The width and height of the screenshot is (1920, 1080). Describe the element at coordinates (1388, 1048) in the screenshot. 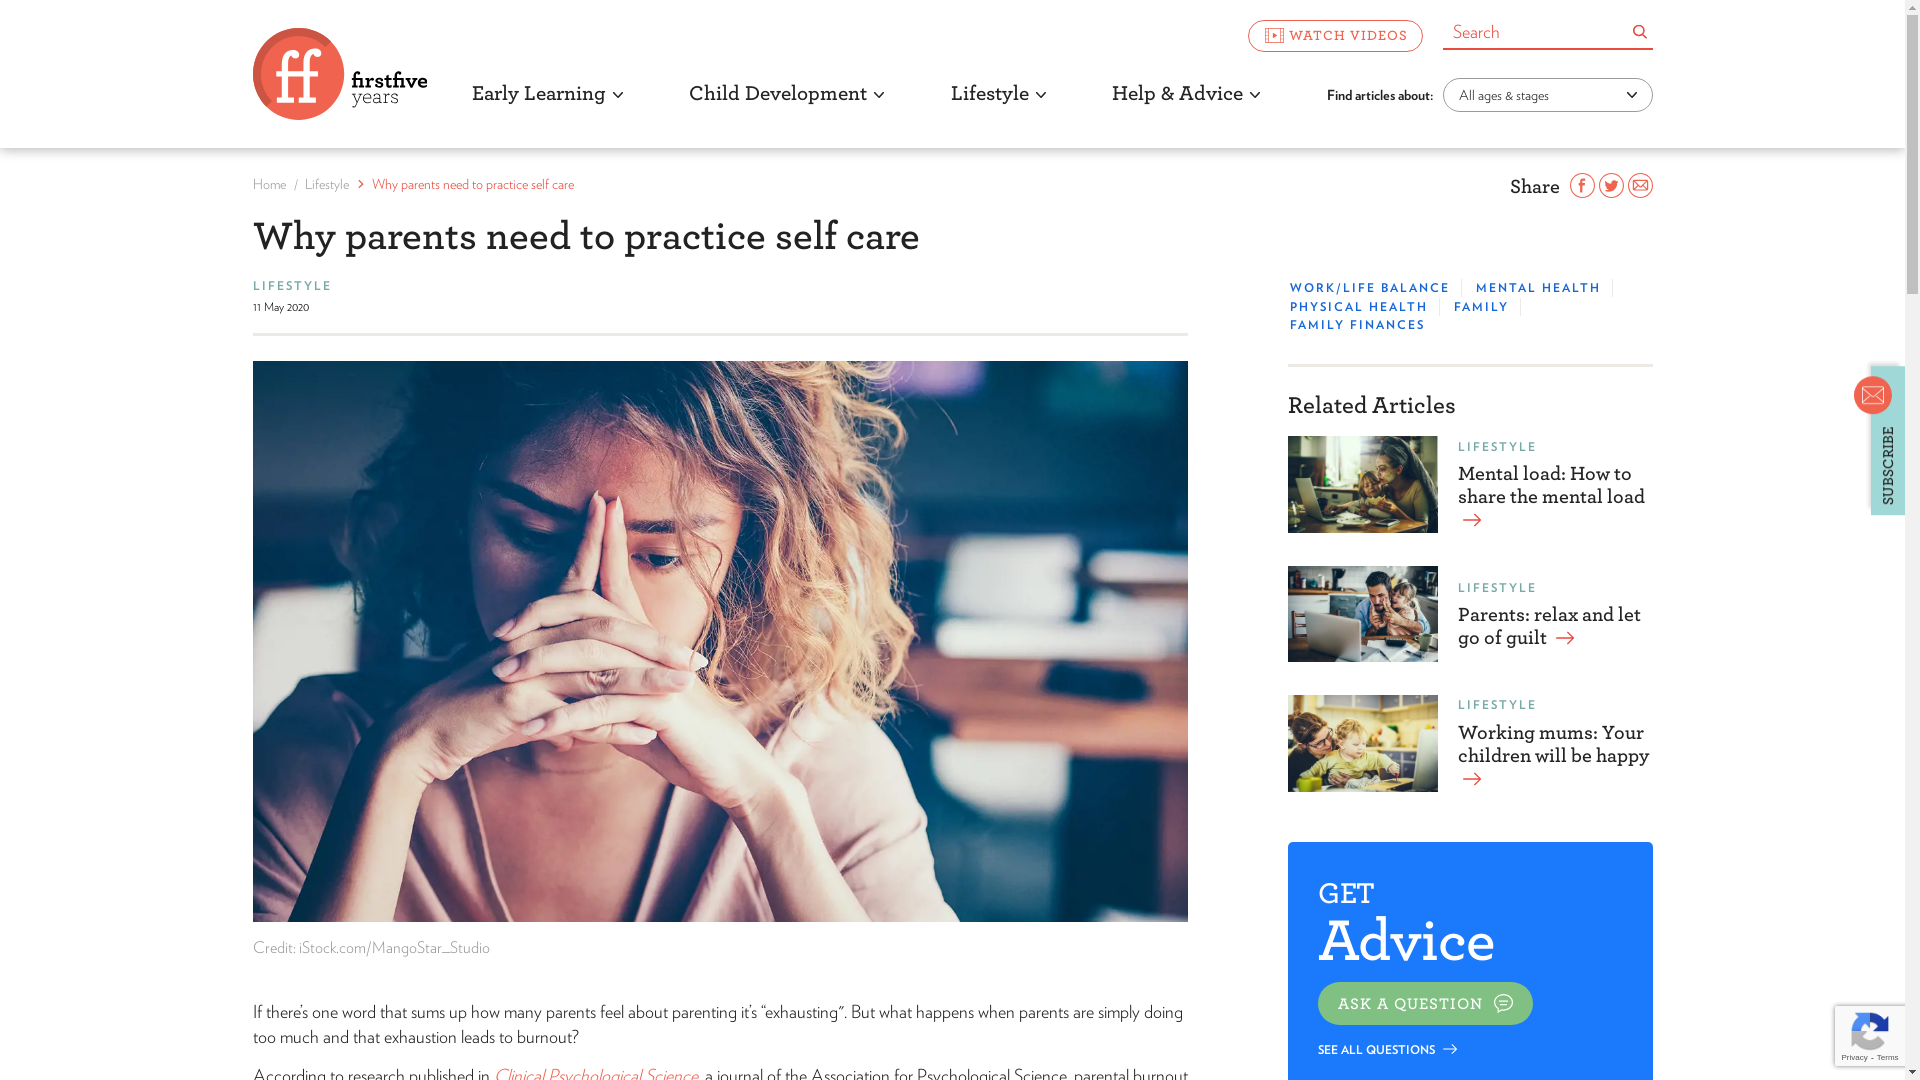

I see `SEE ALL QUESTIONS` at that location.